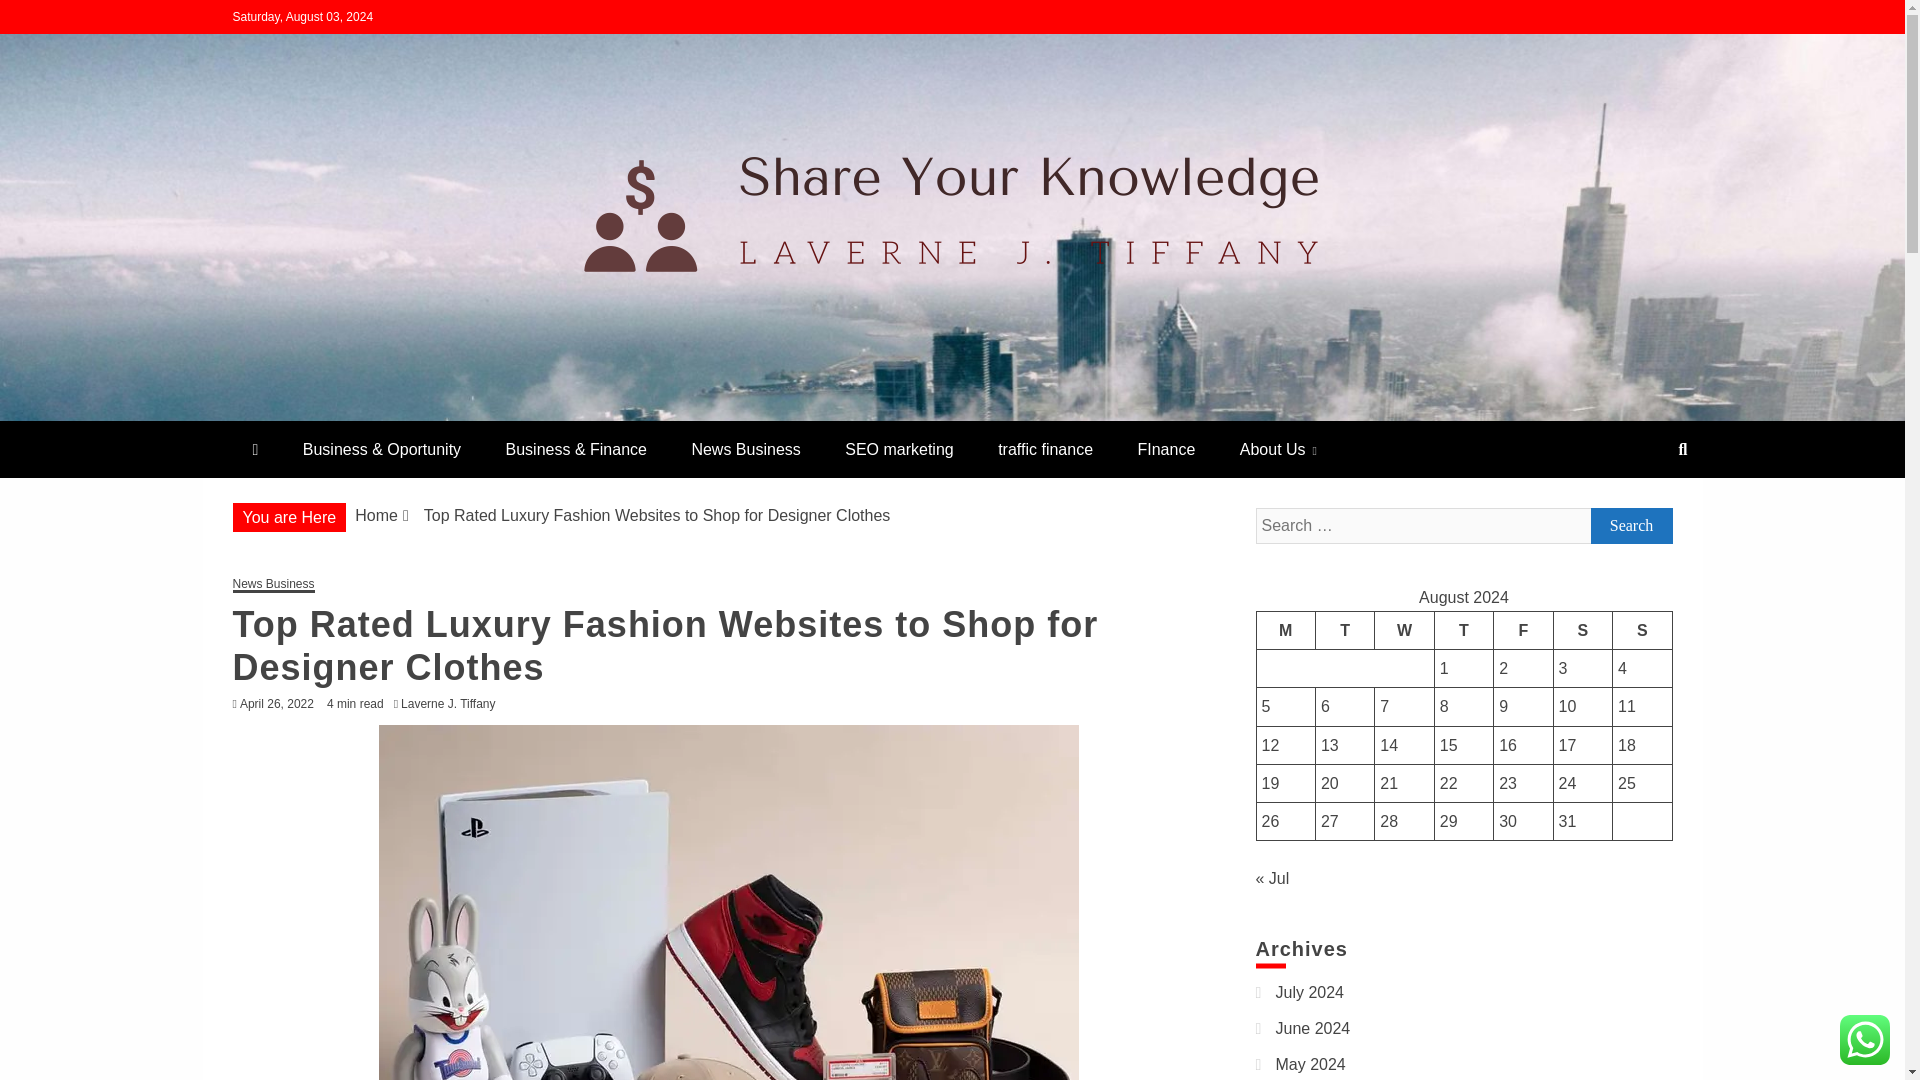  What do you see at coordinates (1278, 450) in the screenshot?
I see `About Us` at bounding box center [1278, 450].